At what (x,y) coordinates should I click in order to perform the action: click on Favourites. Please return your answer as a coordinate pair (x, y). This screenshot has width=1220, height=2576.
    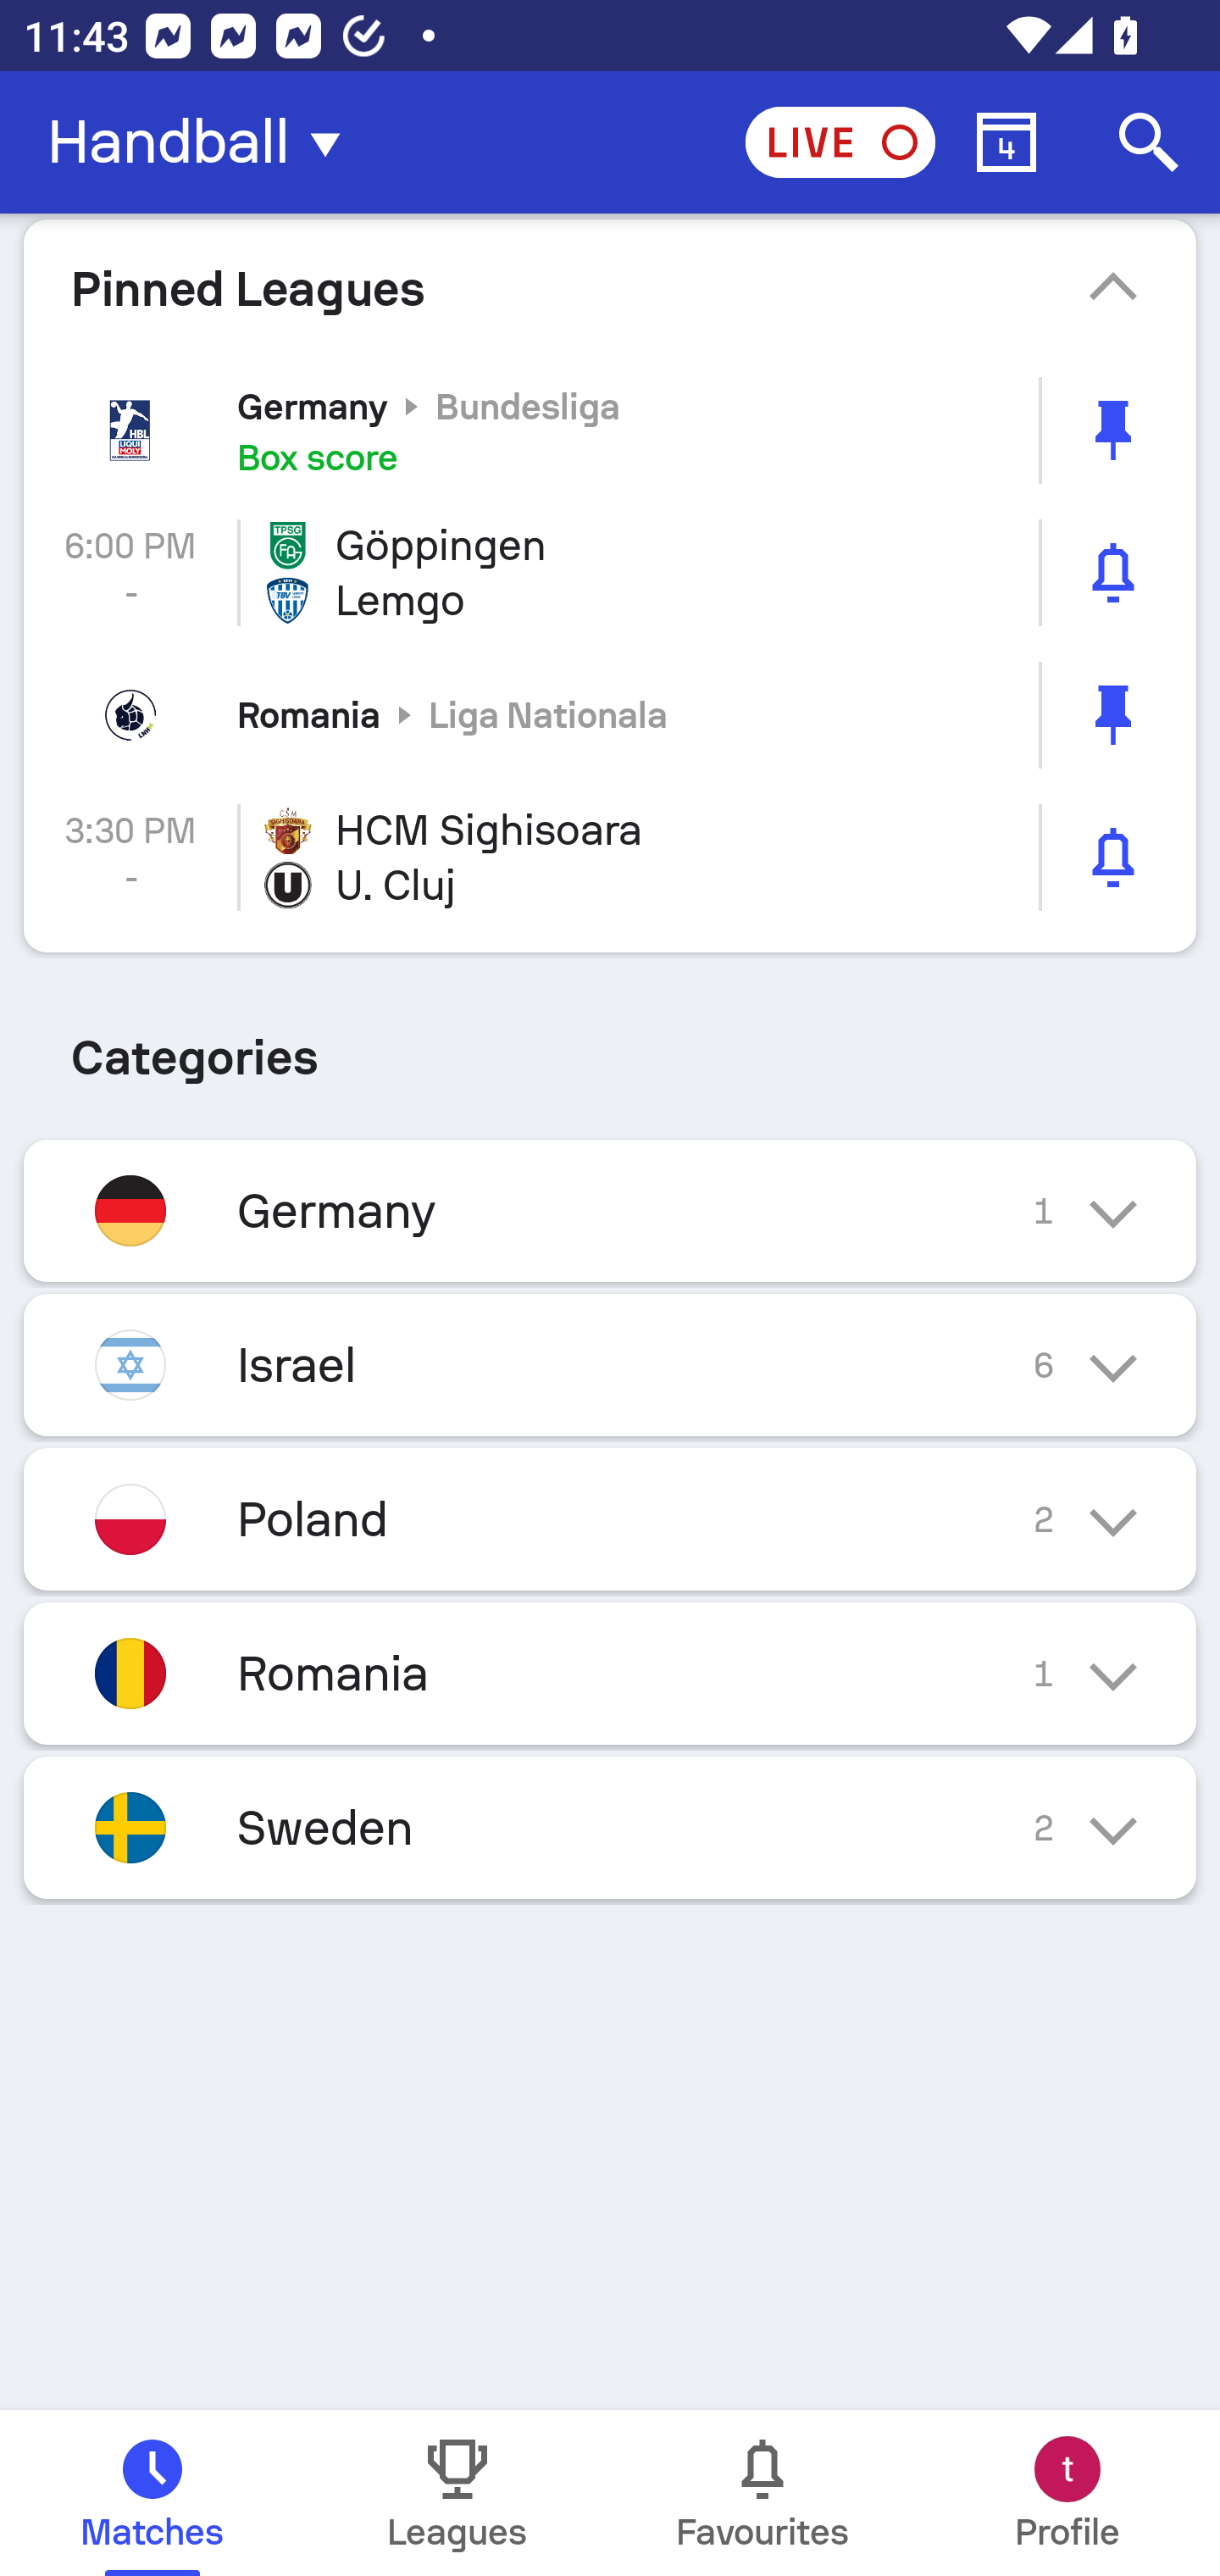
    Looking at the image, I should click on (762, 2493).